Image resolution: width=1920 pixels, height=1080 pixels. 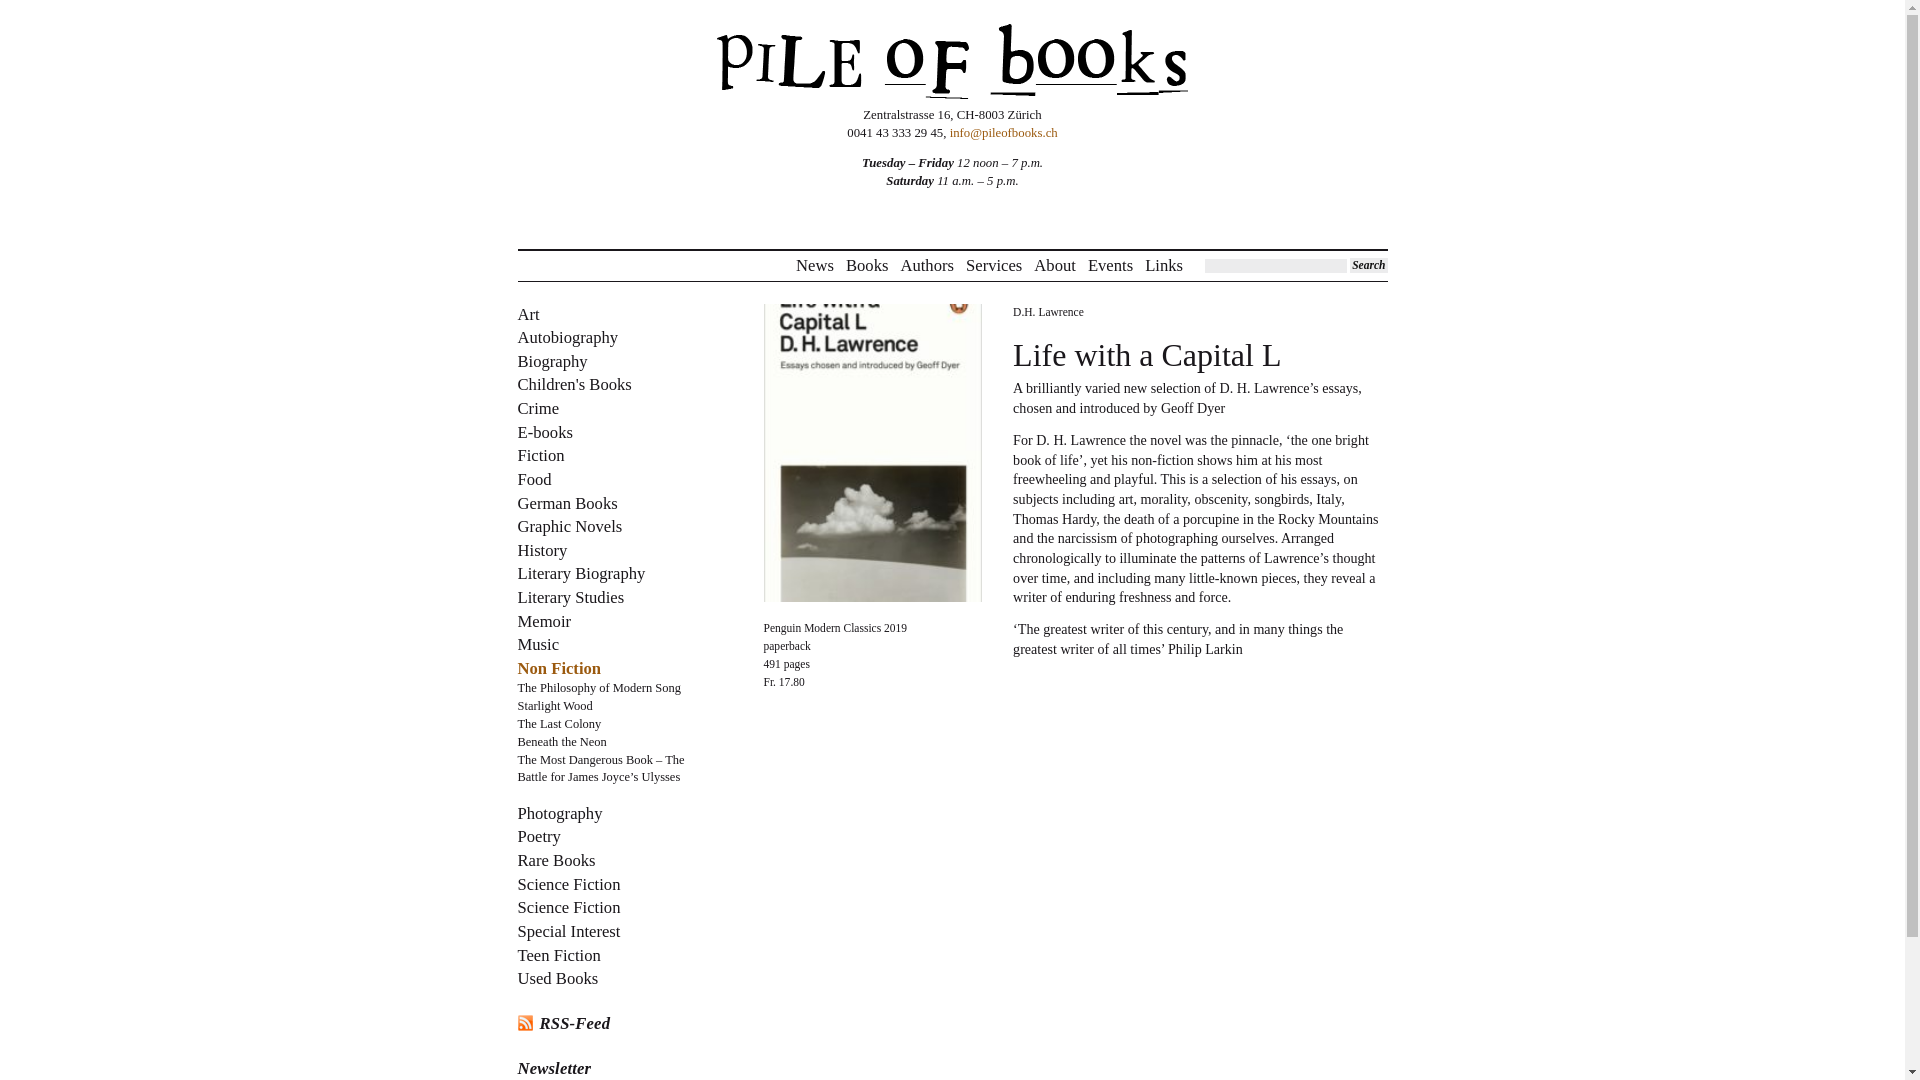 I want to click on Children's Books, so click(x=574, y=384).